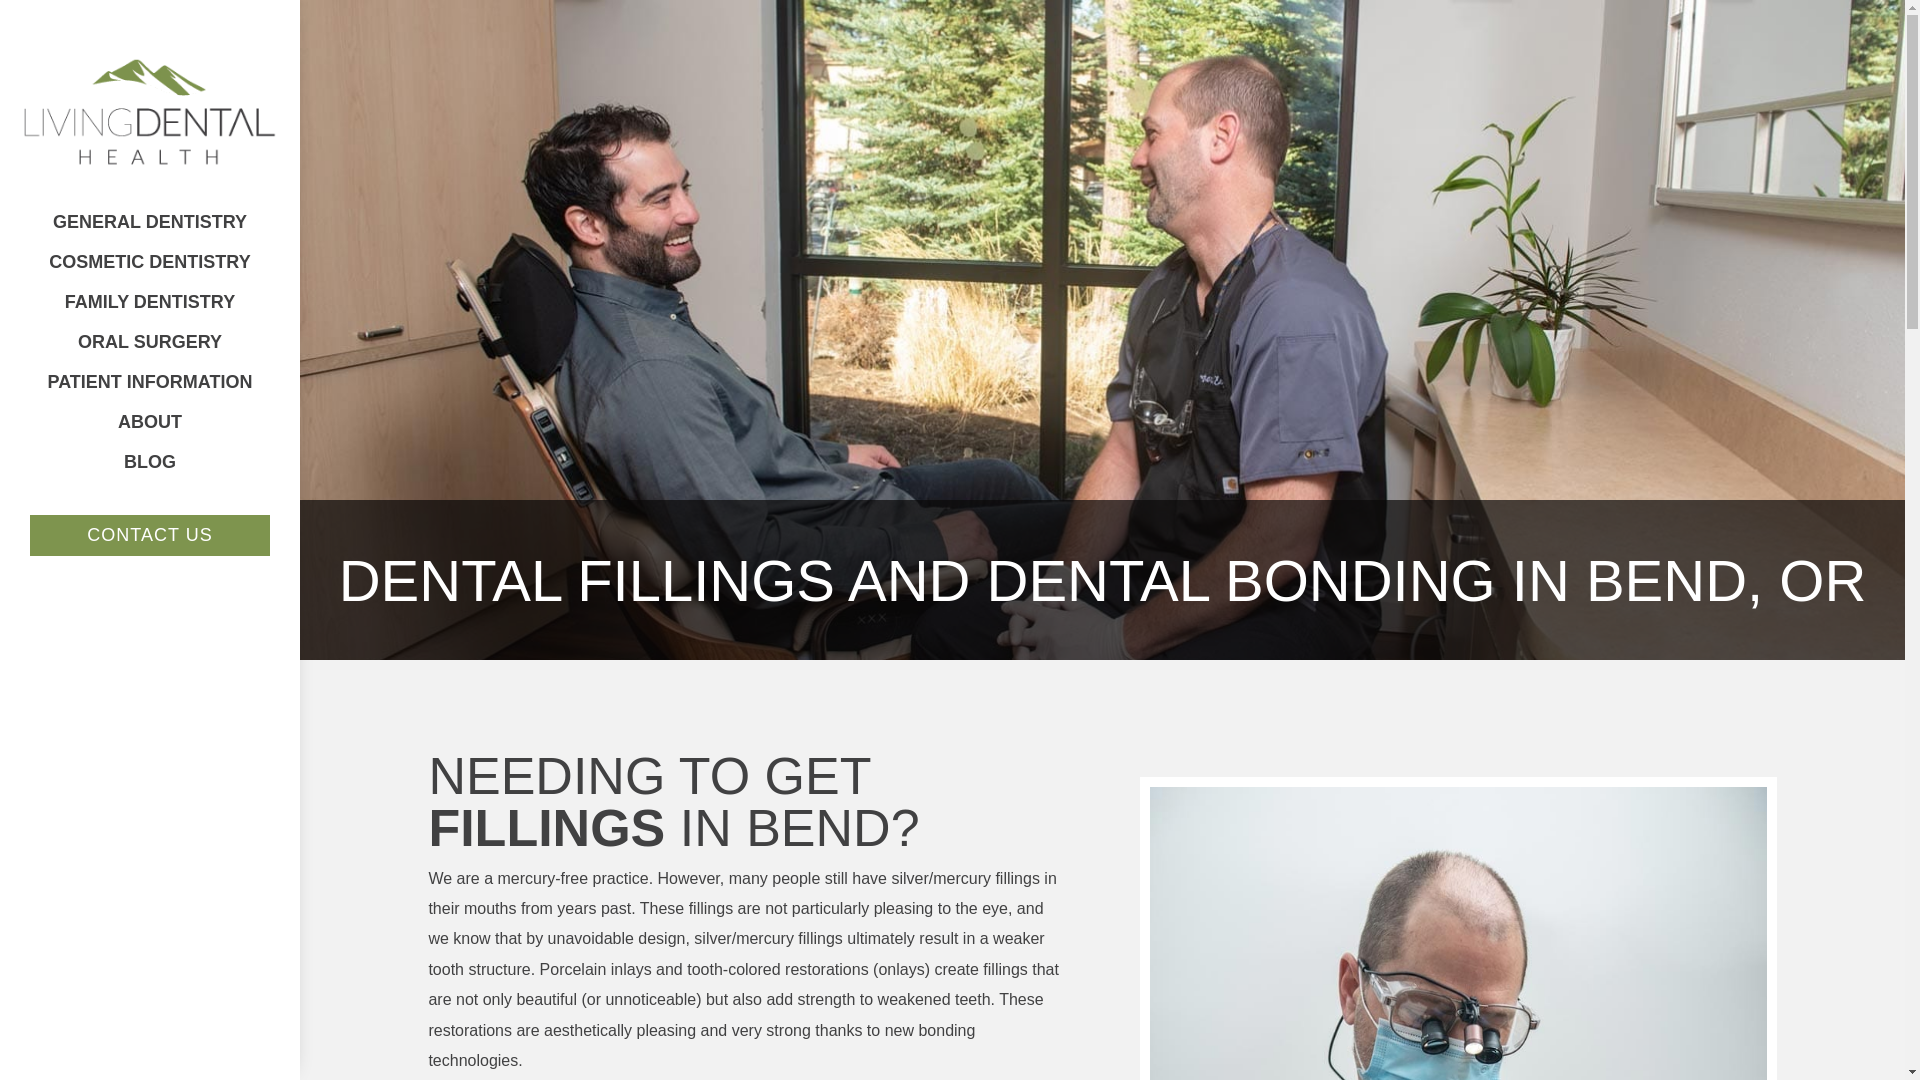  Describe the element at coordinates (1458, 934) in the screenshot. I see `FillingsBonding-tall` at that location.